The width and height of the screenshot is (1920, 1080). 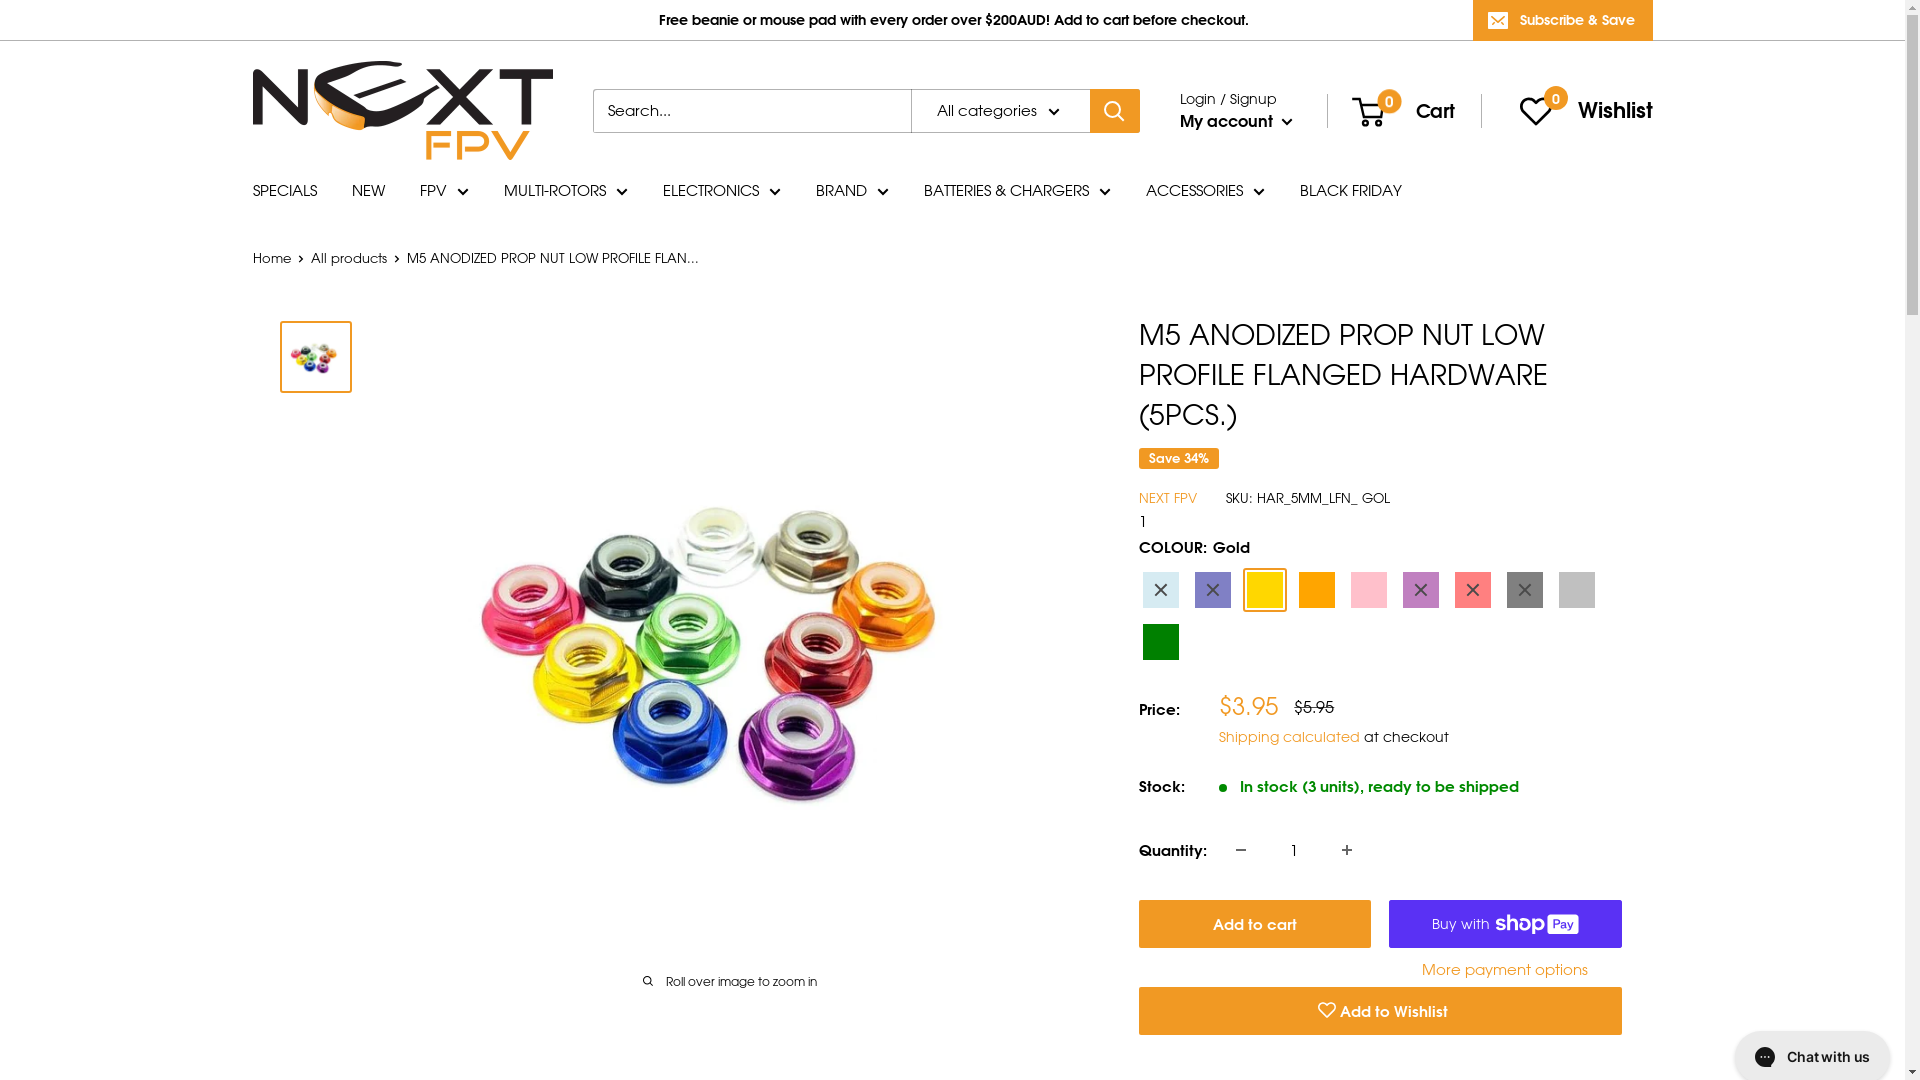 I want to click on BRAND, so click(x=852, y=191).